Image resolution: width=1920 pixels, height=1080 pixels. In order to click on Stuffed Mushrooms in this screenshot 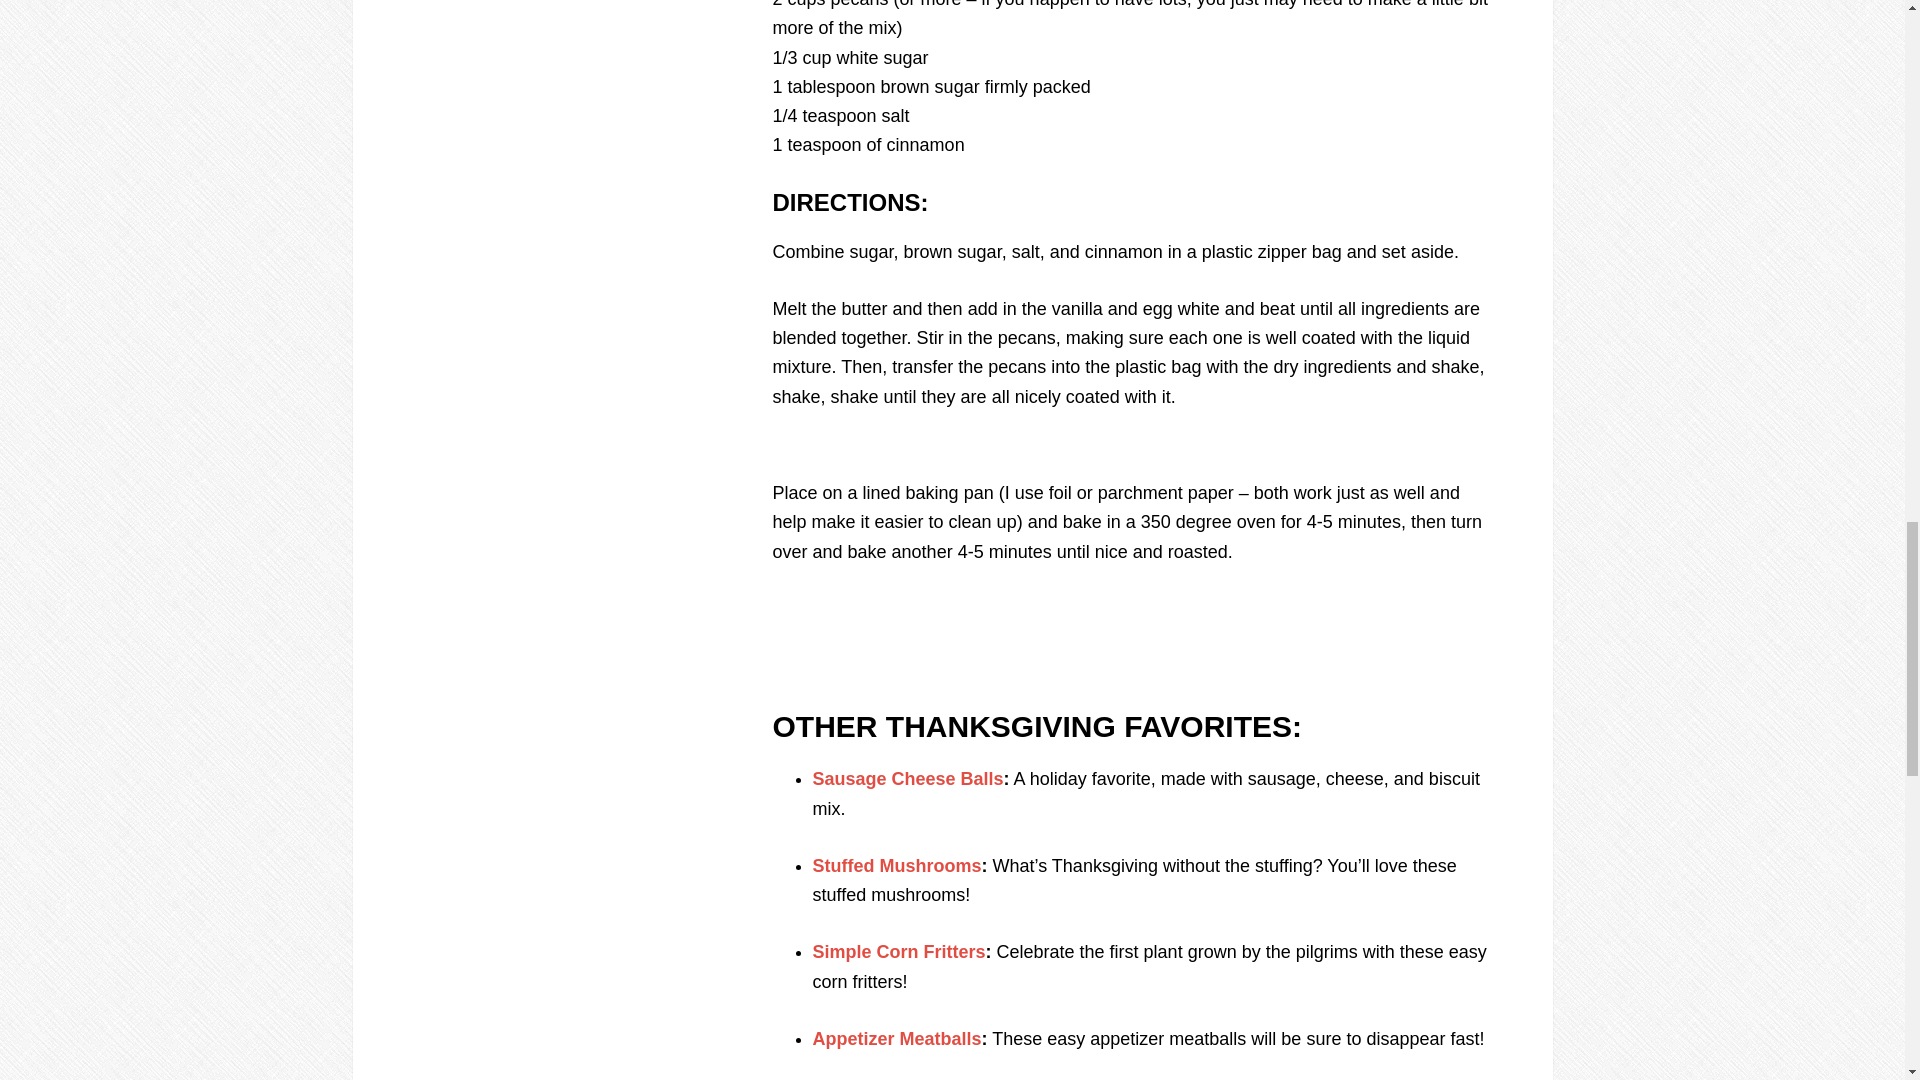, I will do `click(896, 866)`.